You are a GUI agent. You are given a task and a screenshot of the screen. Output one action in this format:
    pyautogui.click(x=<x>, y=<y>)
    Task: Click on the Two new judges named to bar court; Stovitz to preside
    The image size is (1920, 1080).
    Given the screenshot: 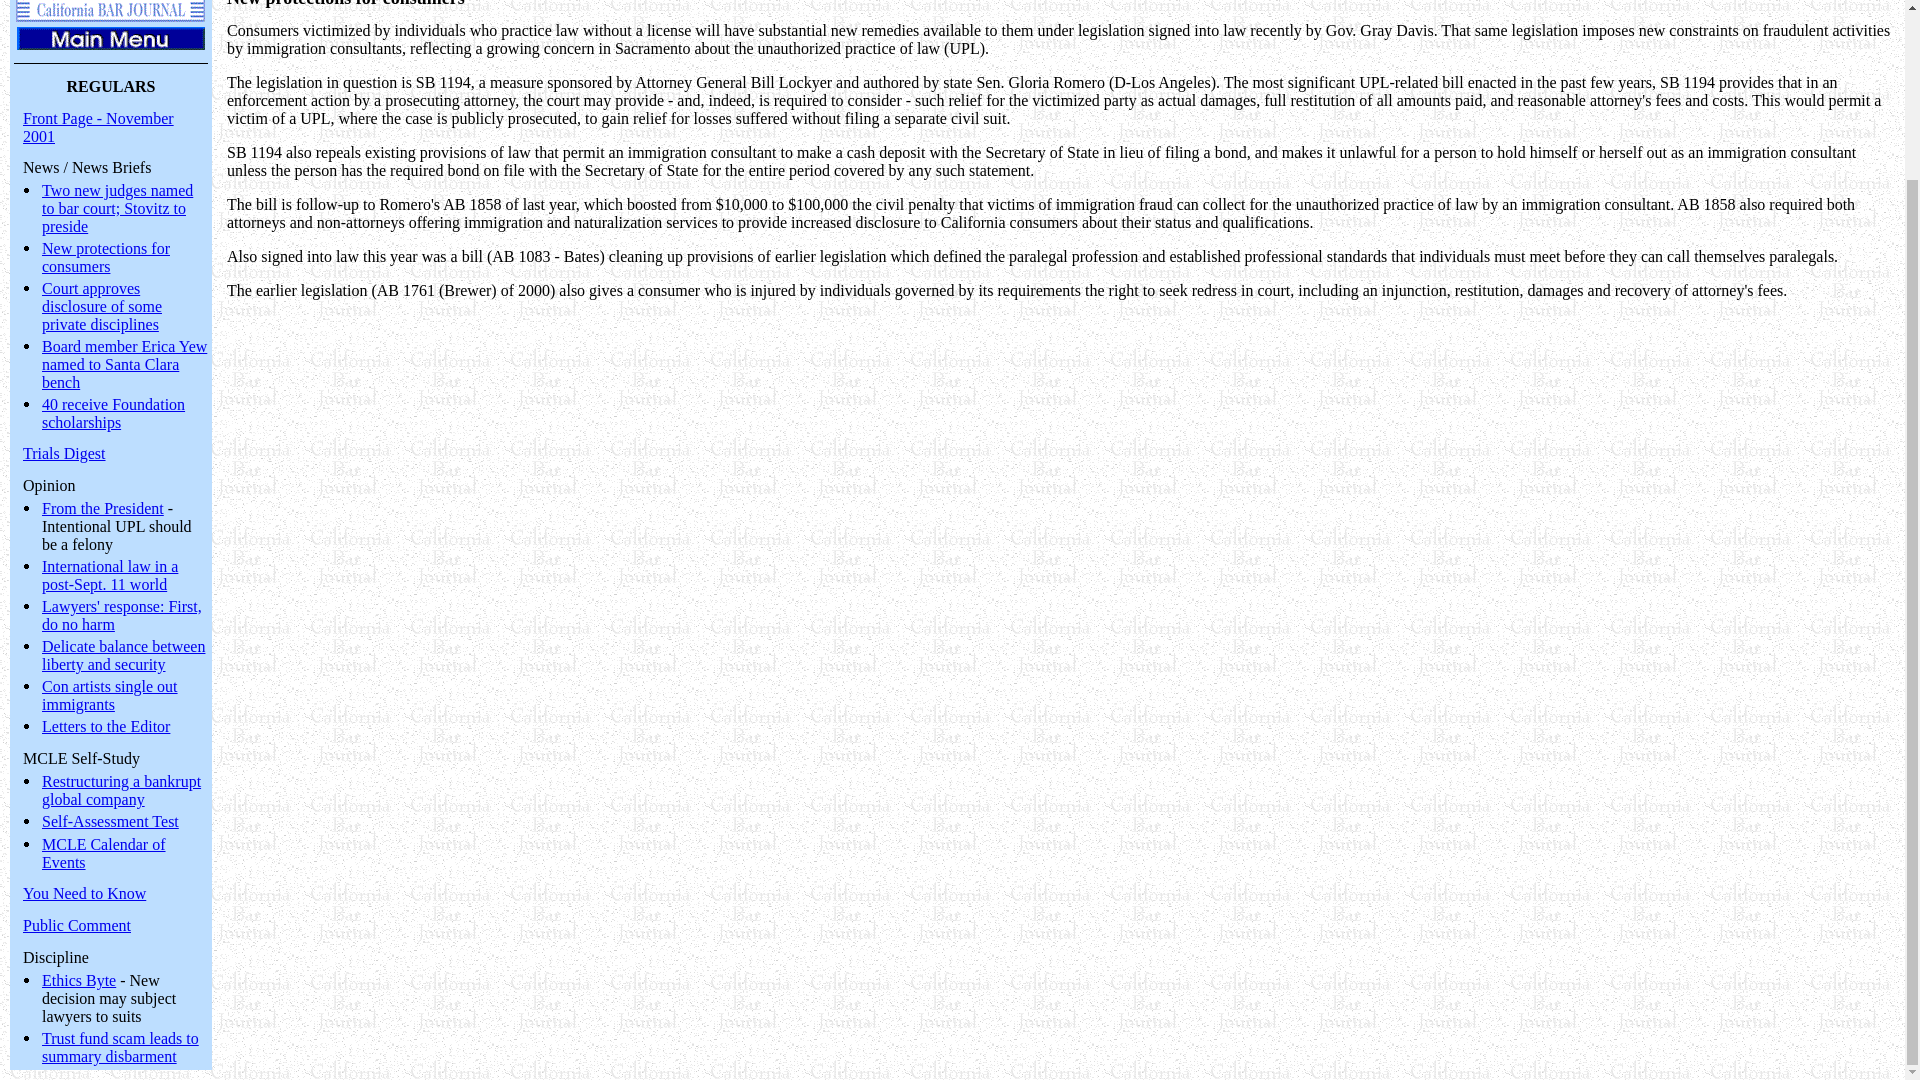 What is the action you would take?
    pyautogui.click(x=118, y=208)
    